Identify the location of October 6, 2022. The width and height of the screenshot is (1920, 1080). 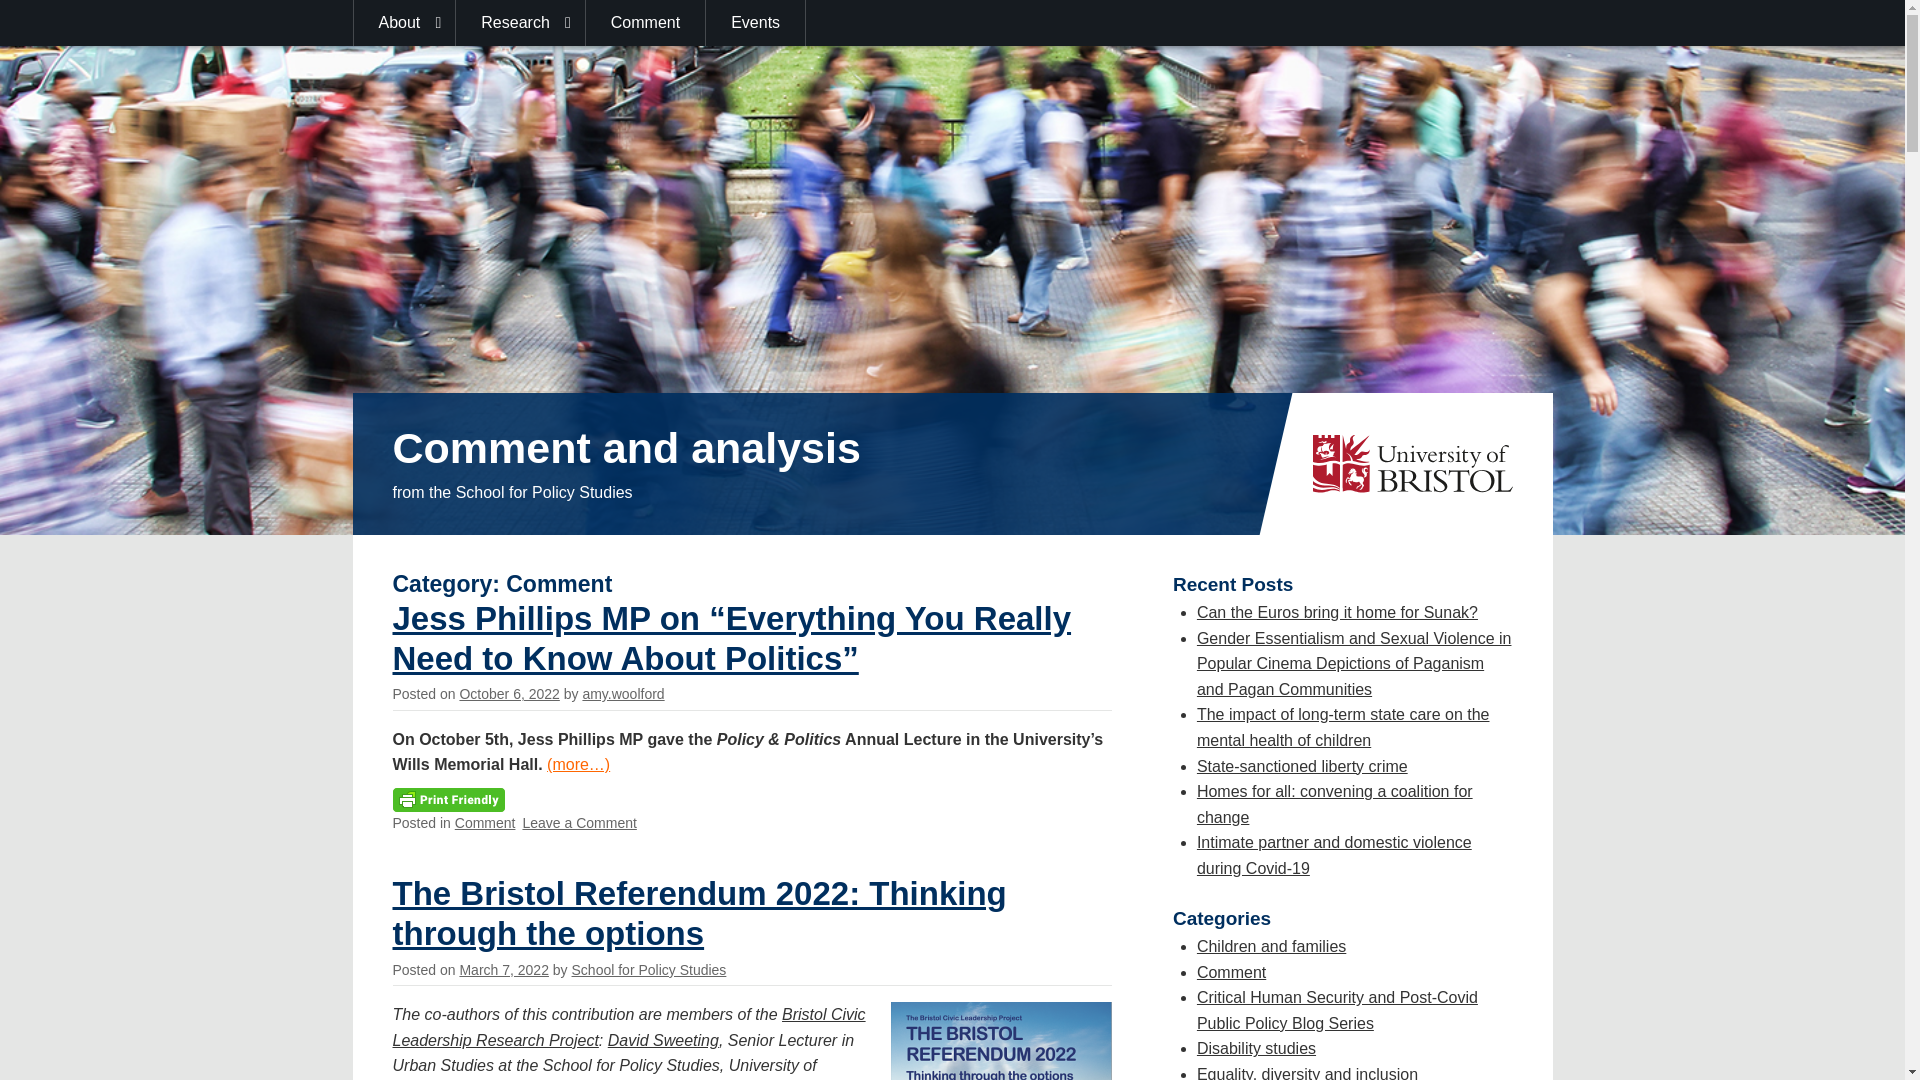
(508, 203).